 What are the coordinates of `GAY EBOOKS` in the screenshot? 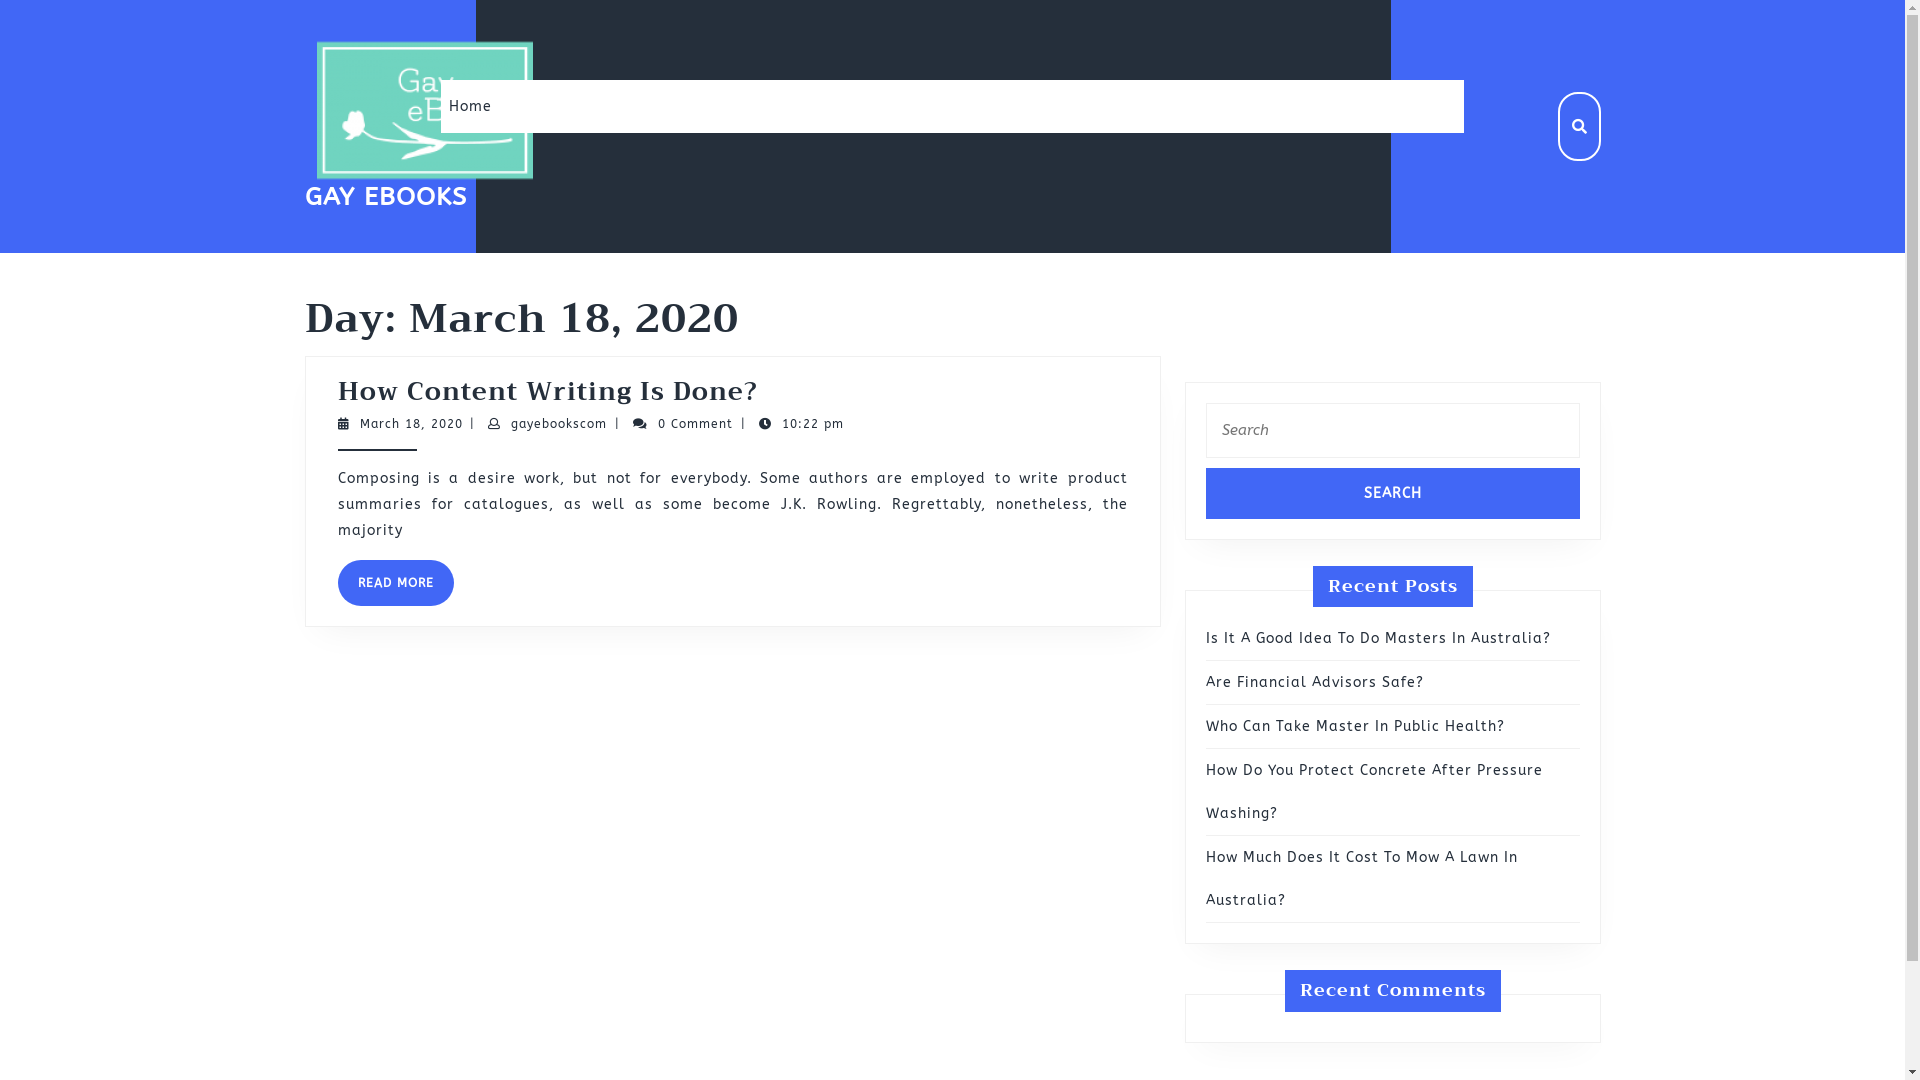 It's located at (385, 197).